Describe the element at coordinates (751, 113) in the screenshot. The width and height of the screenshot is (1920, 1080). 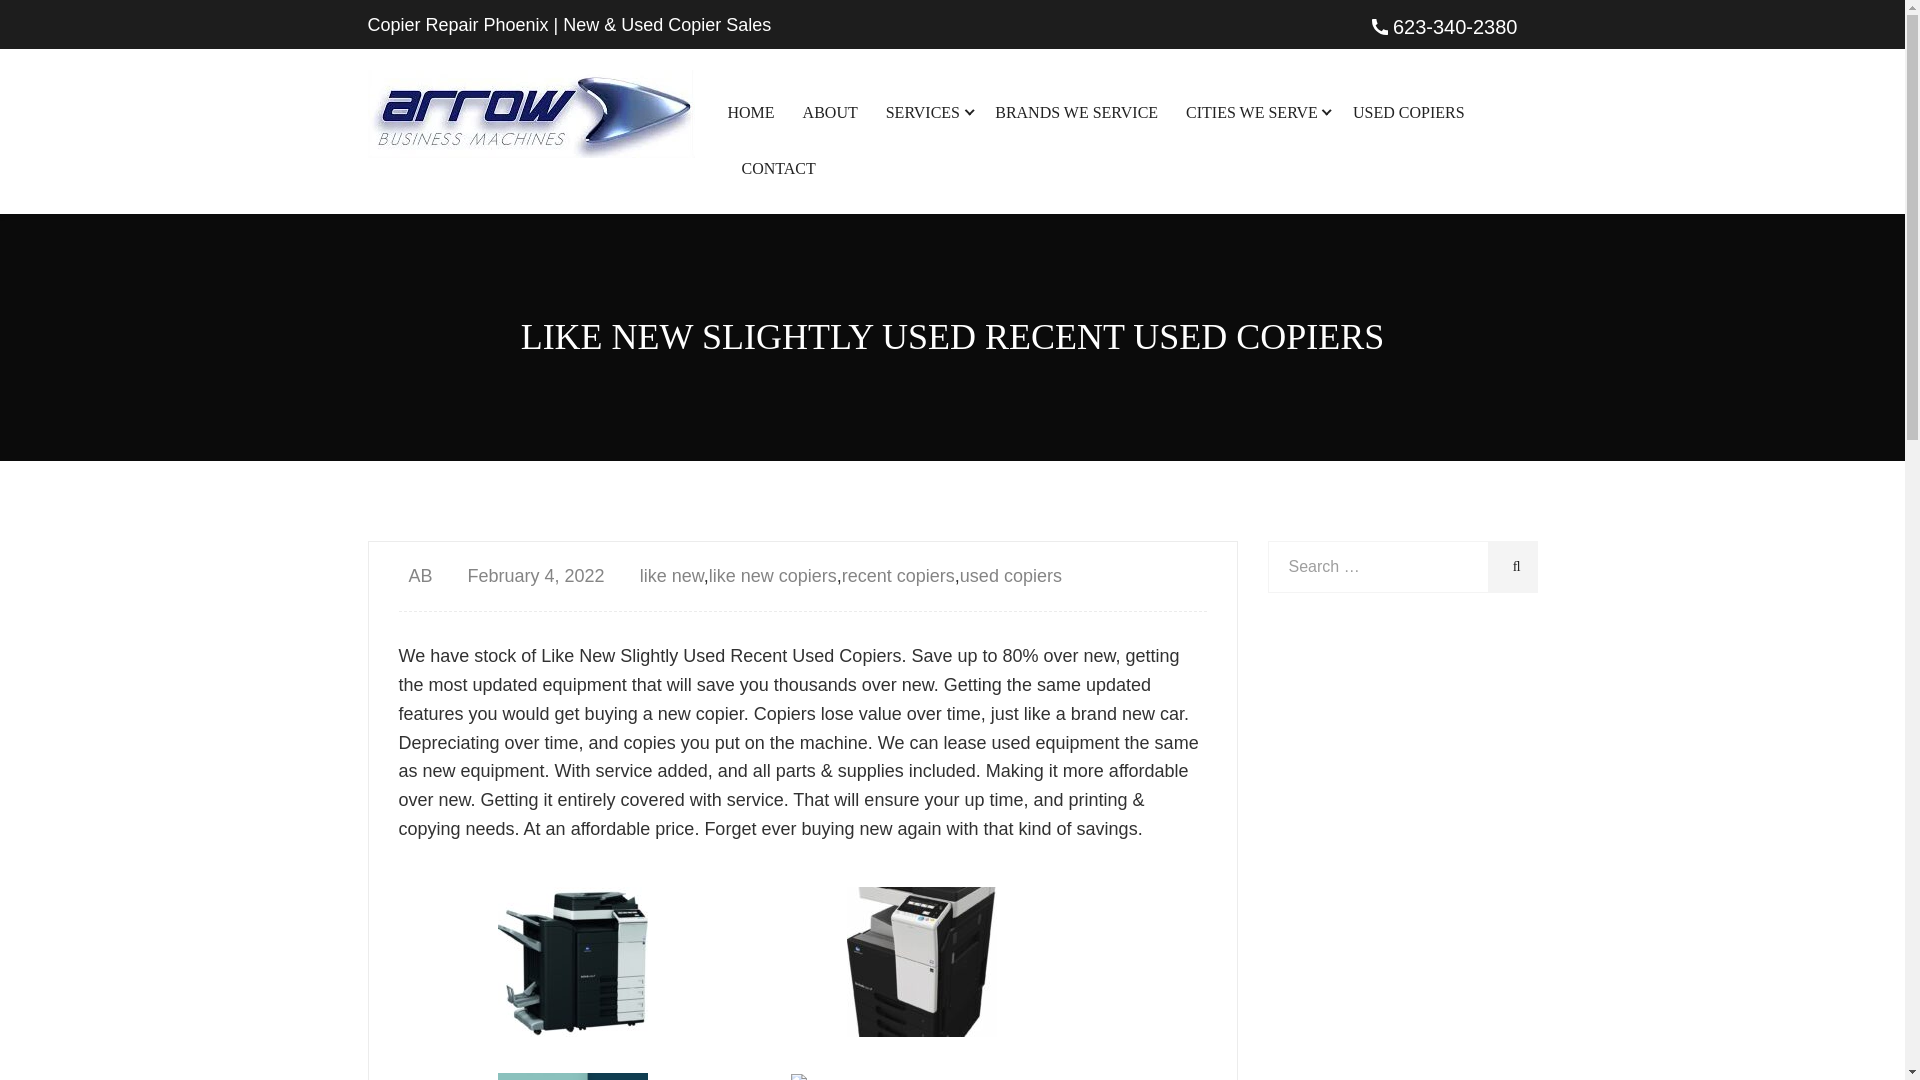
I see `HOME` at that location.